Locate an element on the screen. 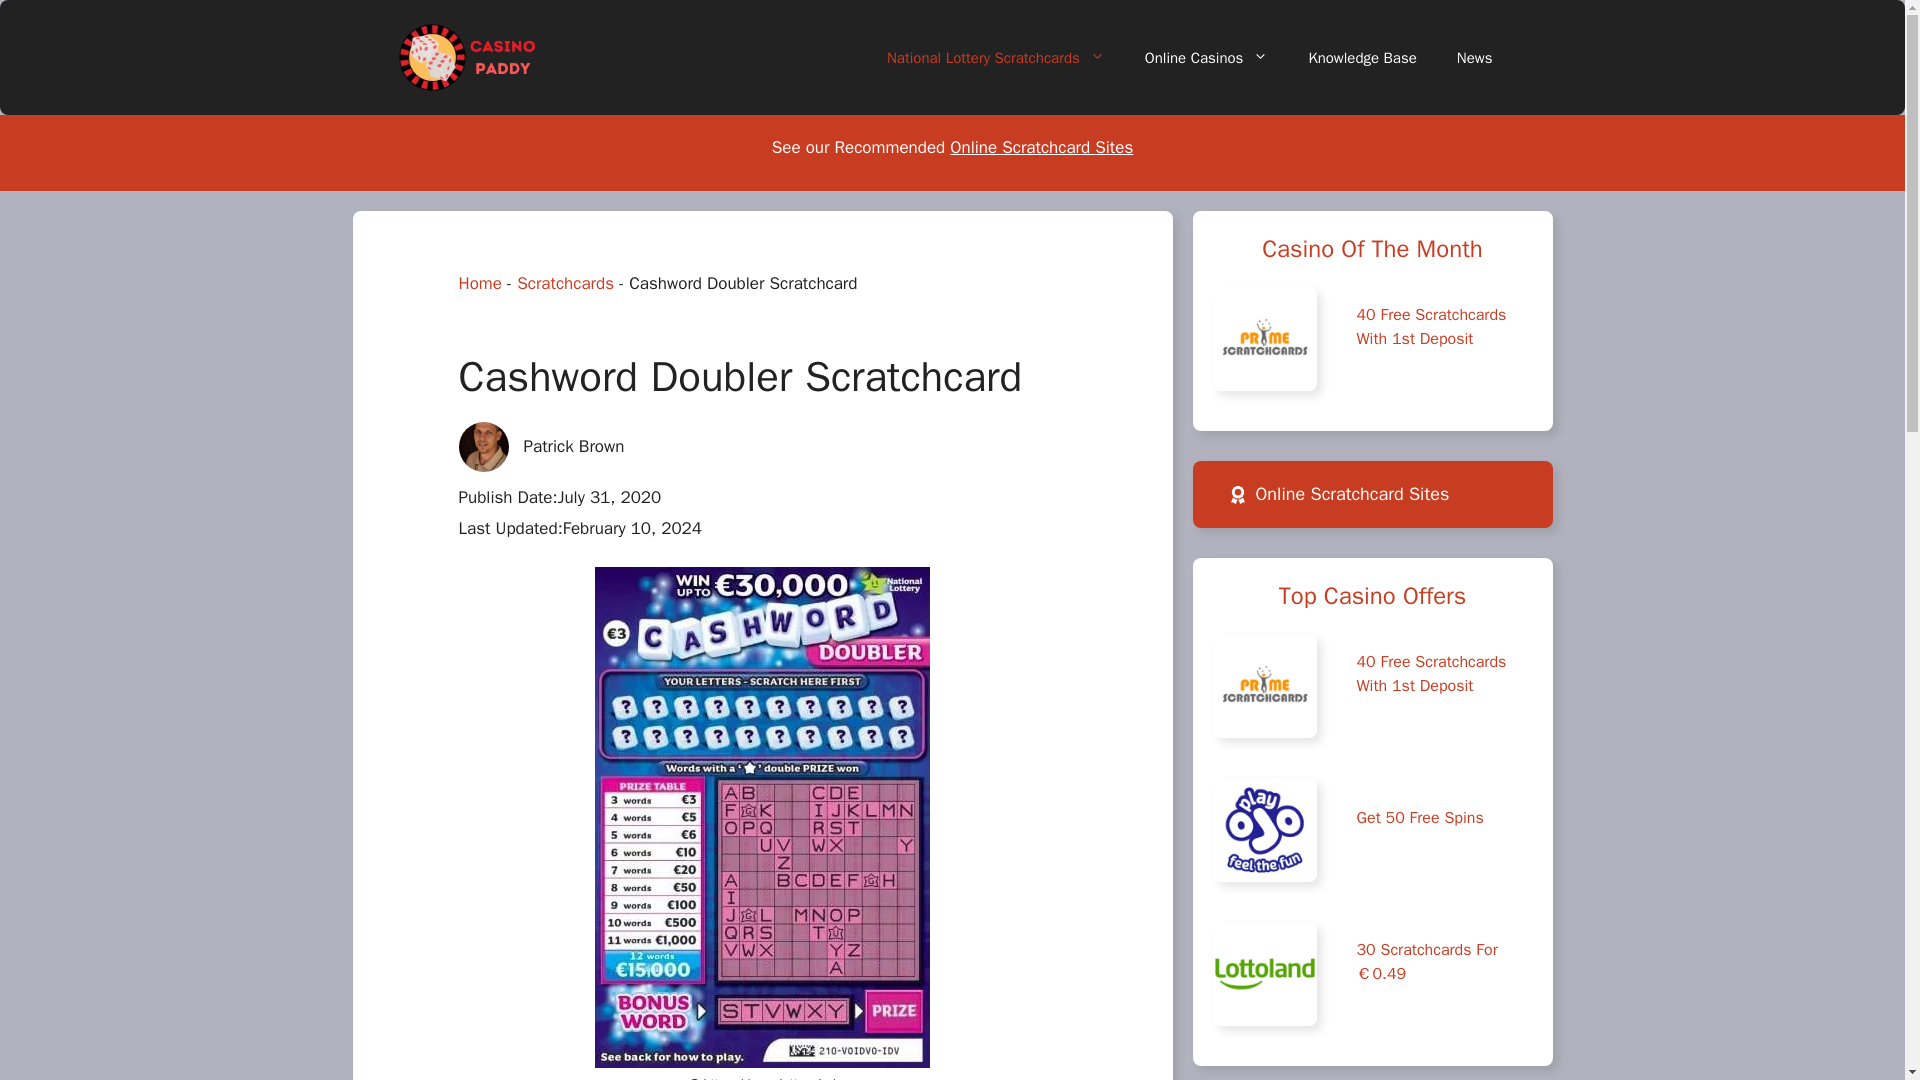 The height and width of the screenshot is (1080, 1920). Home is located at coordinates (480, 283).